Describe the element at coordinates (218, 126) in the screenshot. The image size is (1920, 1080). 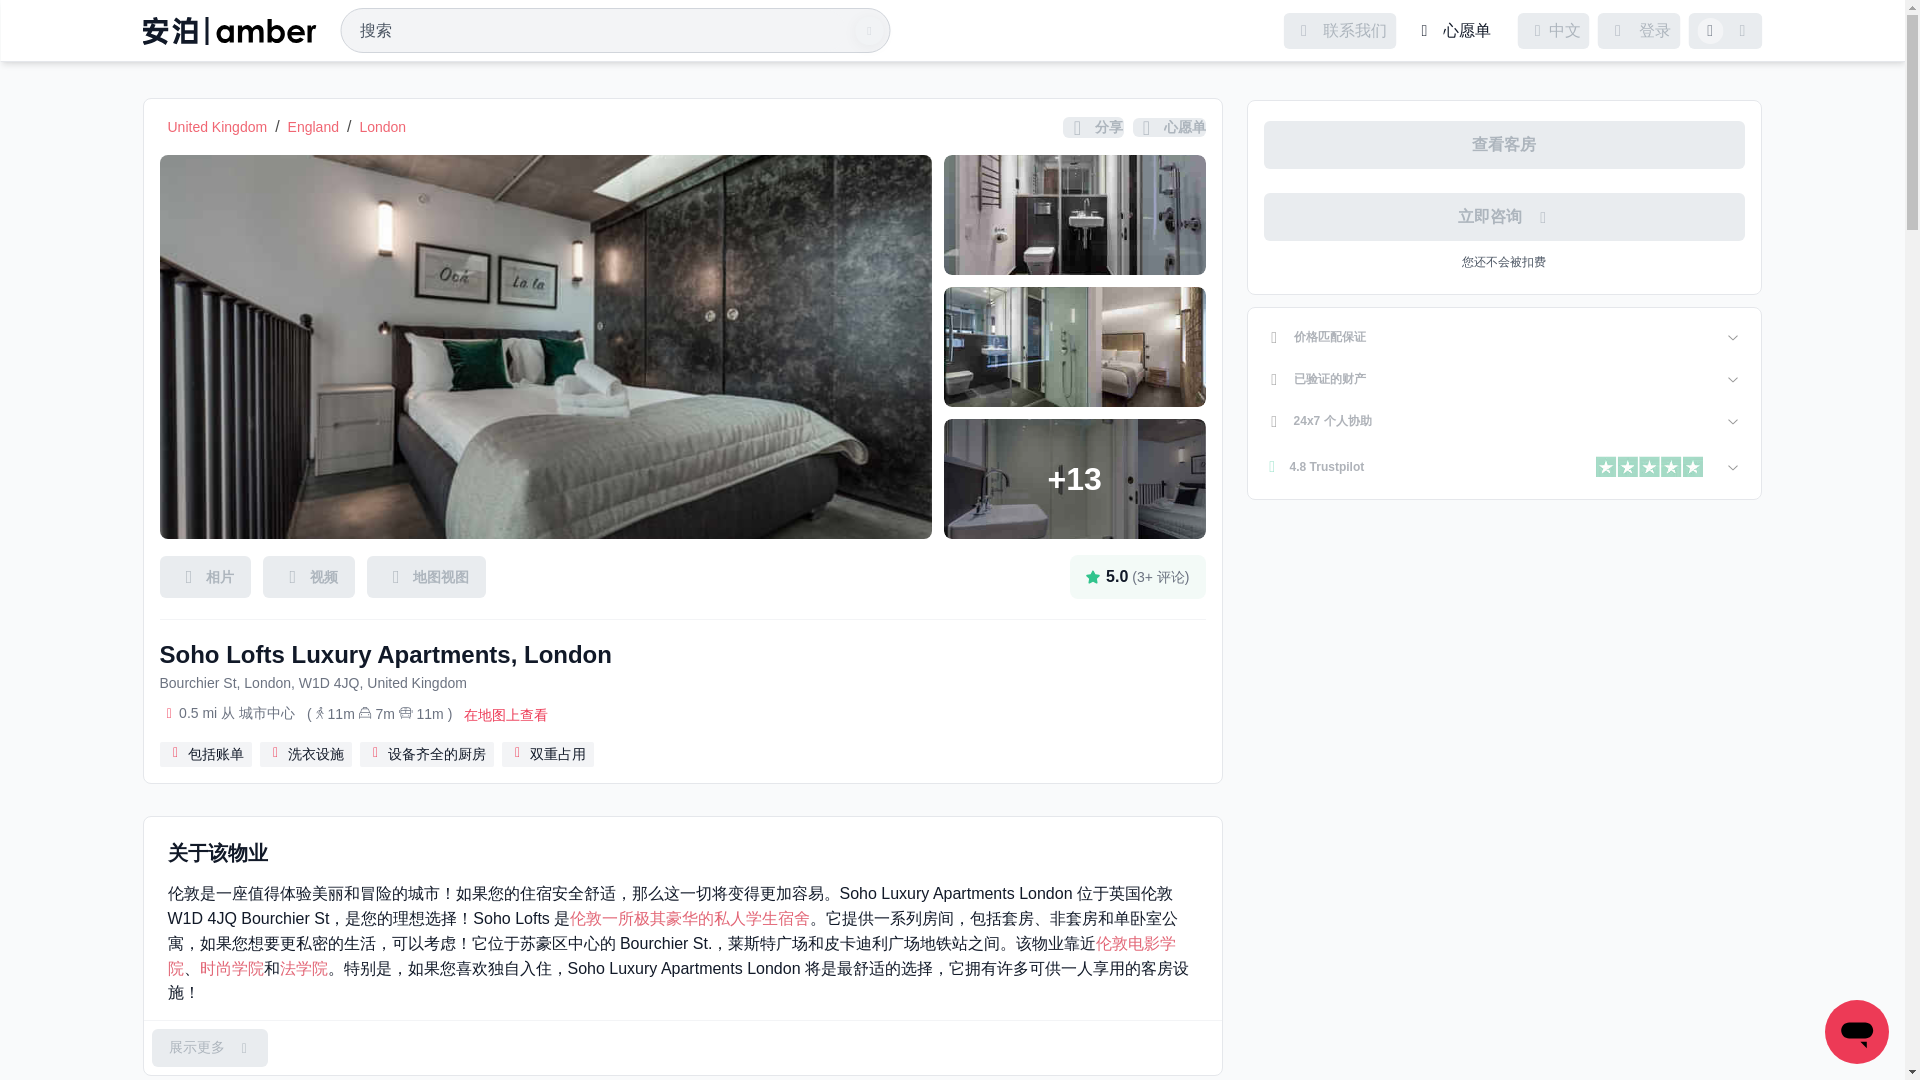
I see `United Kingdom` at that location.